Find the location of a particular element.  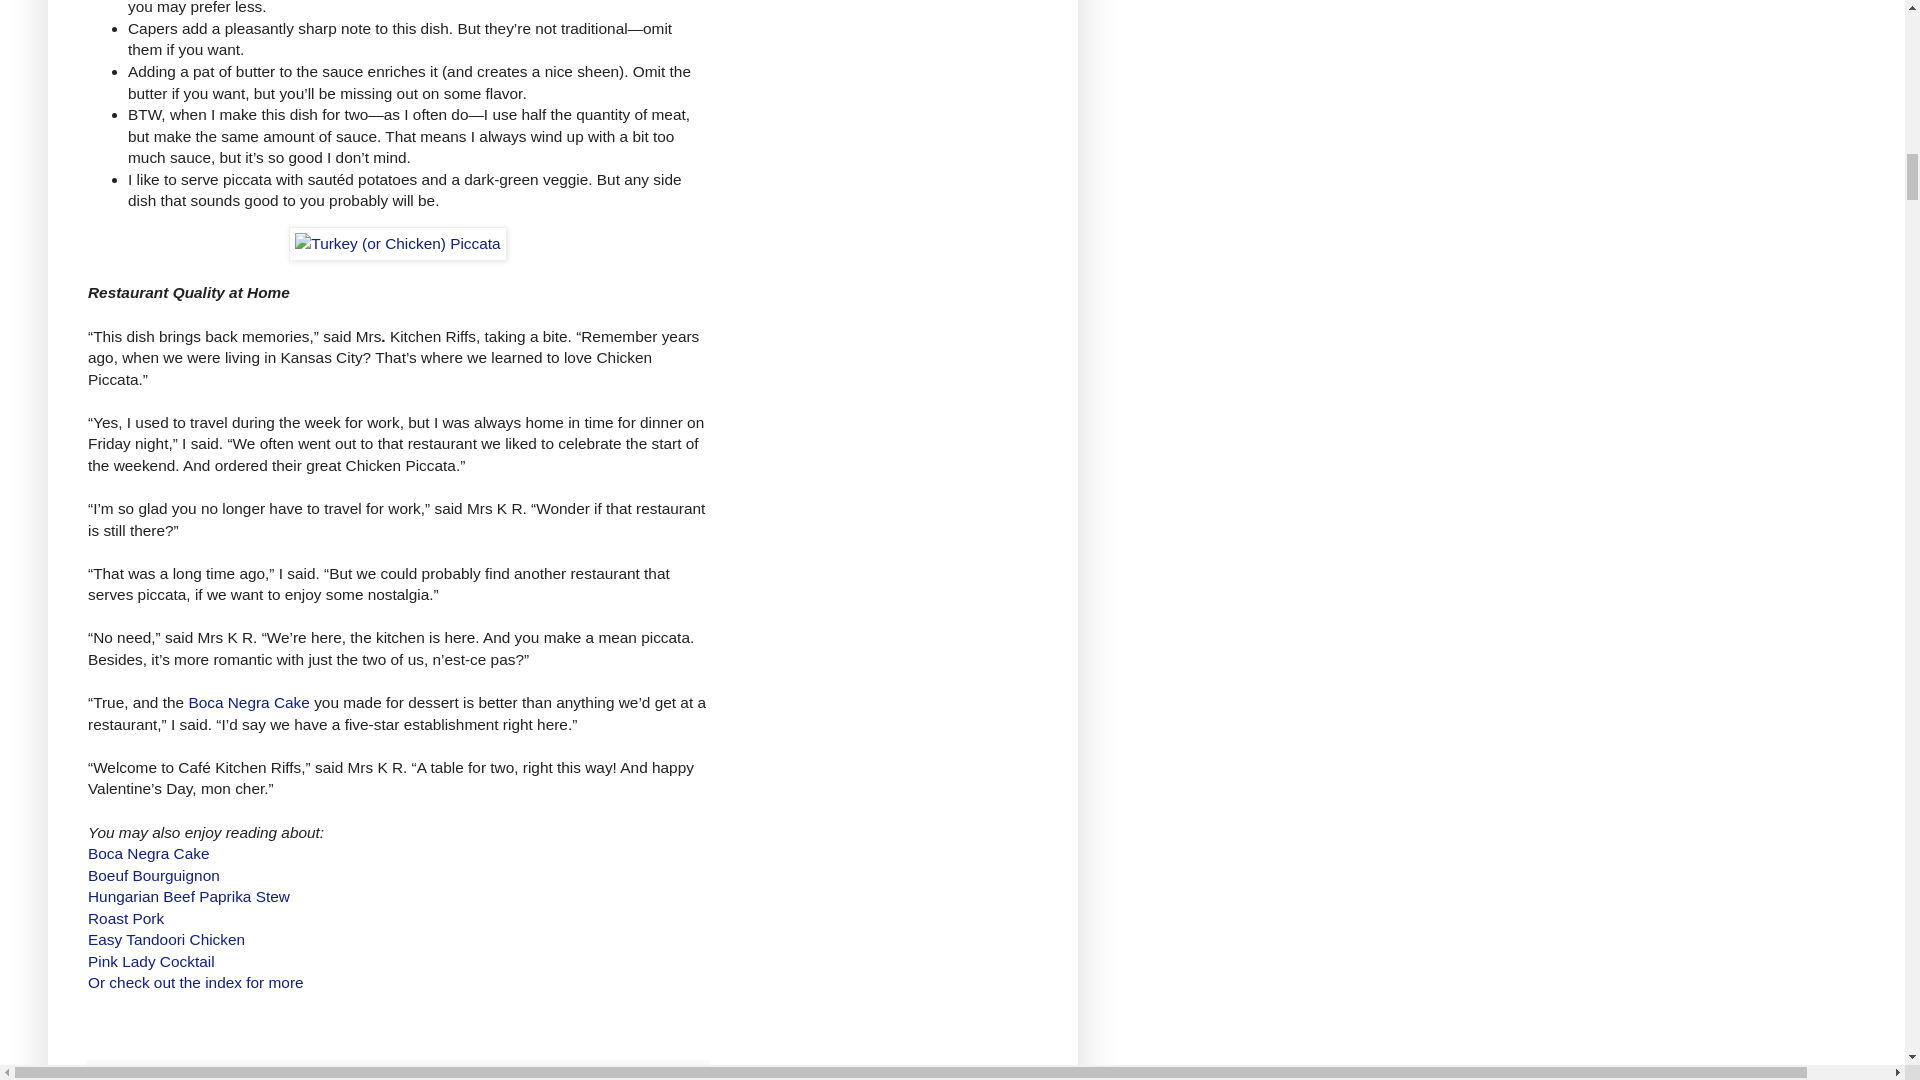

permanent link is located at coordinates (266, 1076).